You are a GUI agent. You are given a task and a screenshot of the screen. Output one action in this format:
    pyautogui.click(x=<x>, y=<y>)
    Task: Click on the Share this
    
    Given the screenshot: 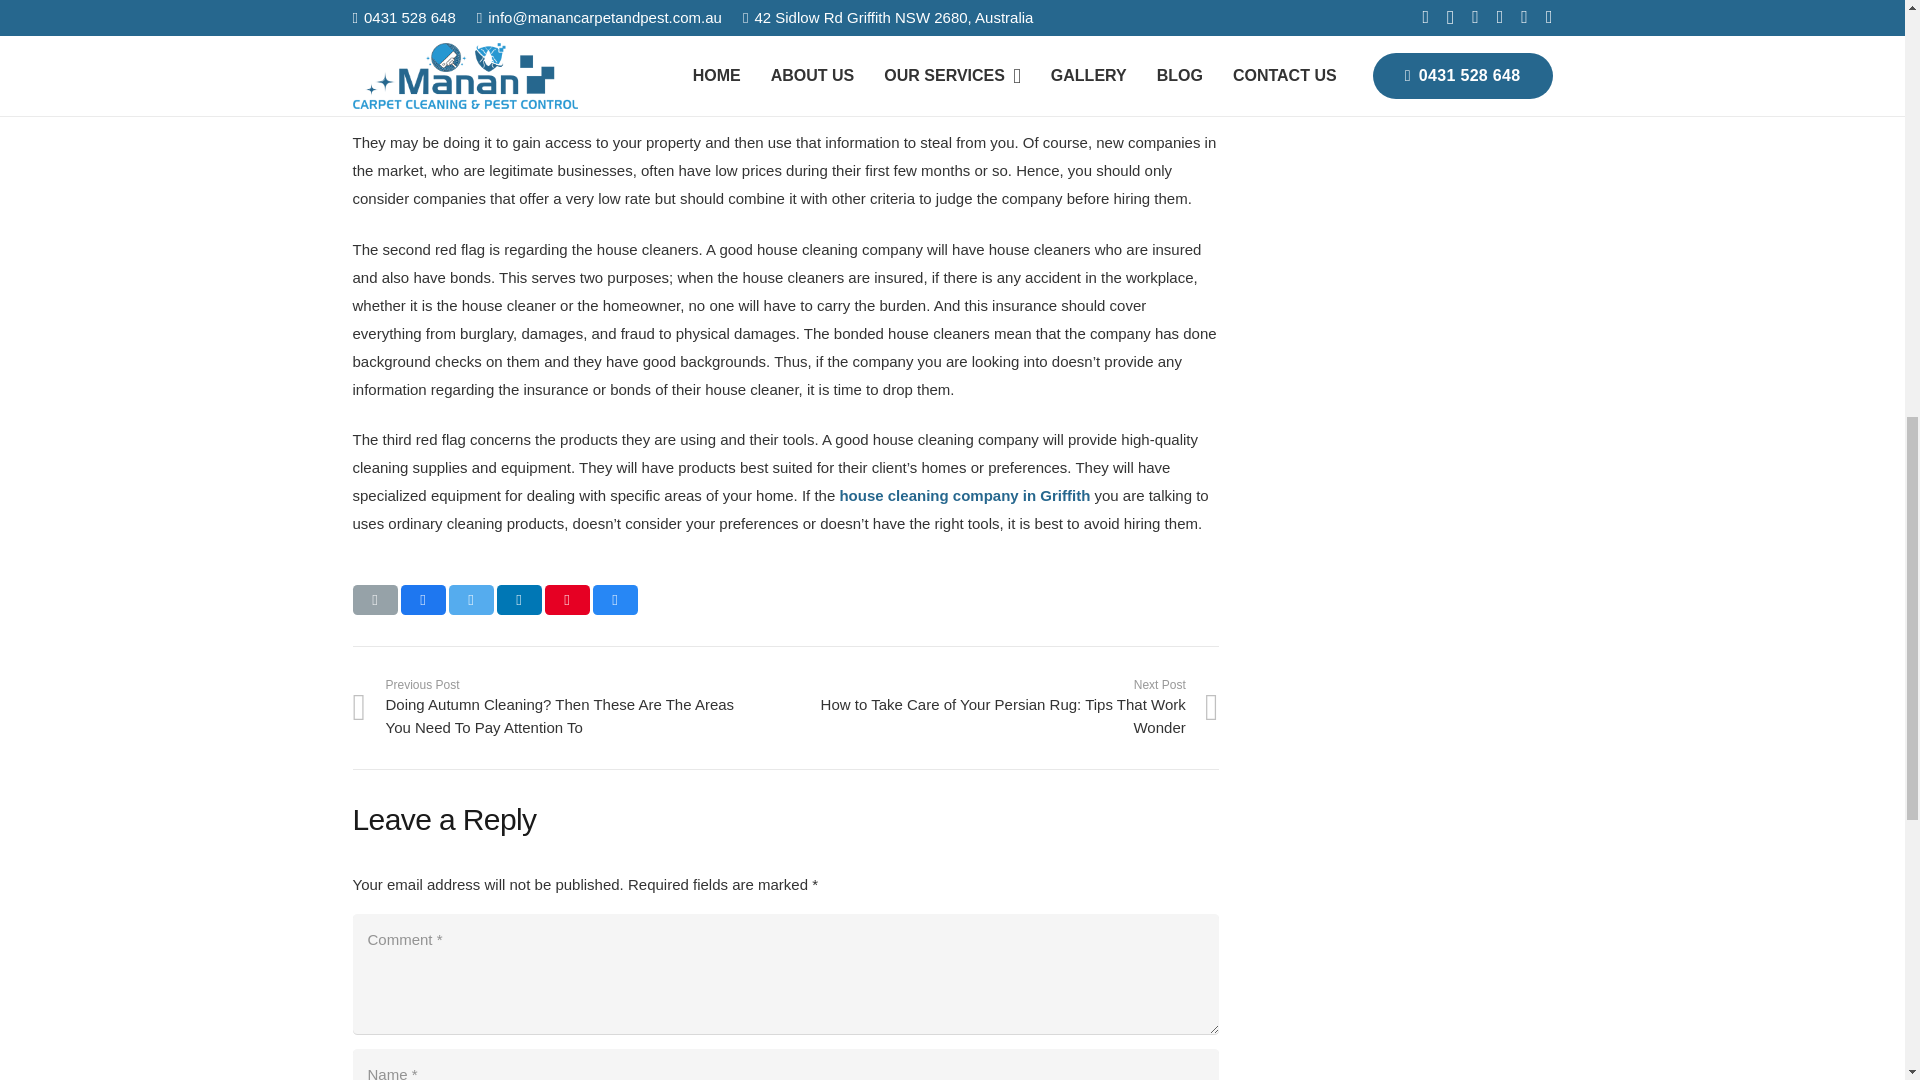 What is the action you would take?
    pyautogui.click(x=518, y=600)
    